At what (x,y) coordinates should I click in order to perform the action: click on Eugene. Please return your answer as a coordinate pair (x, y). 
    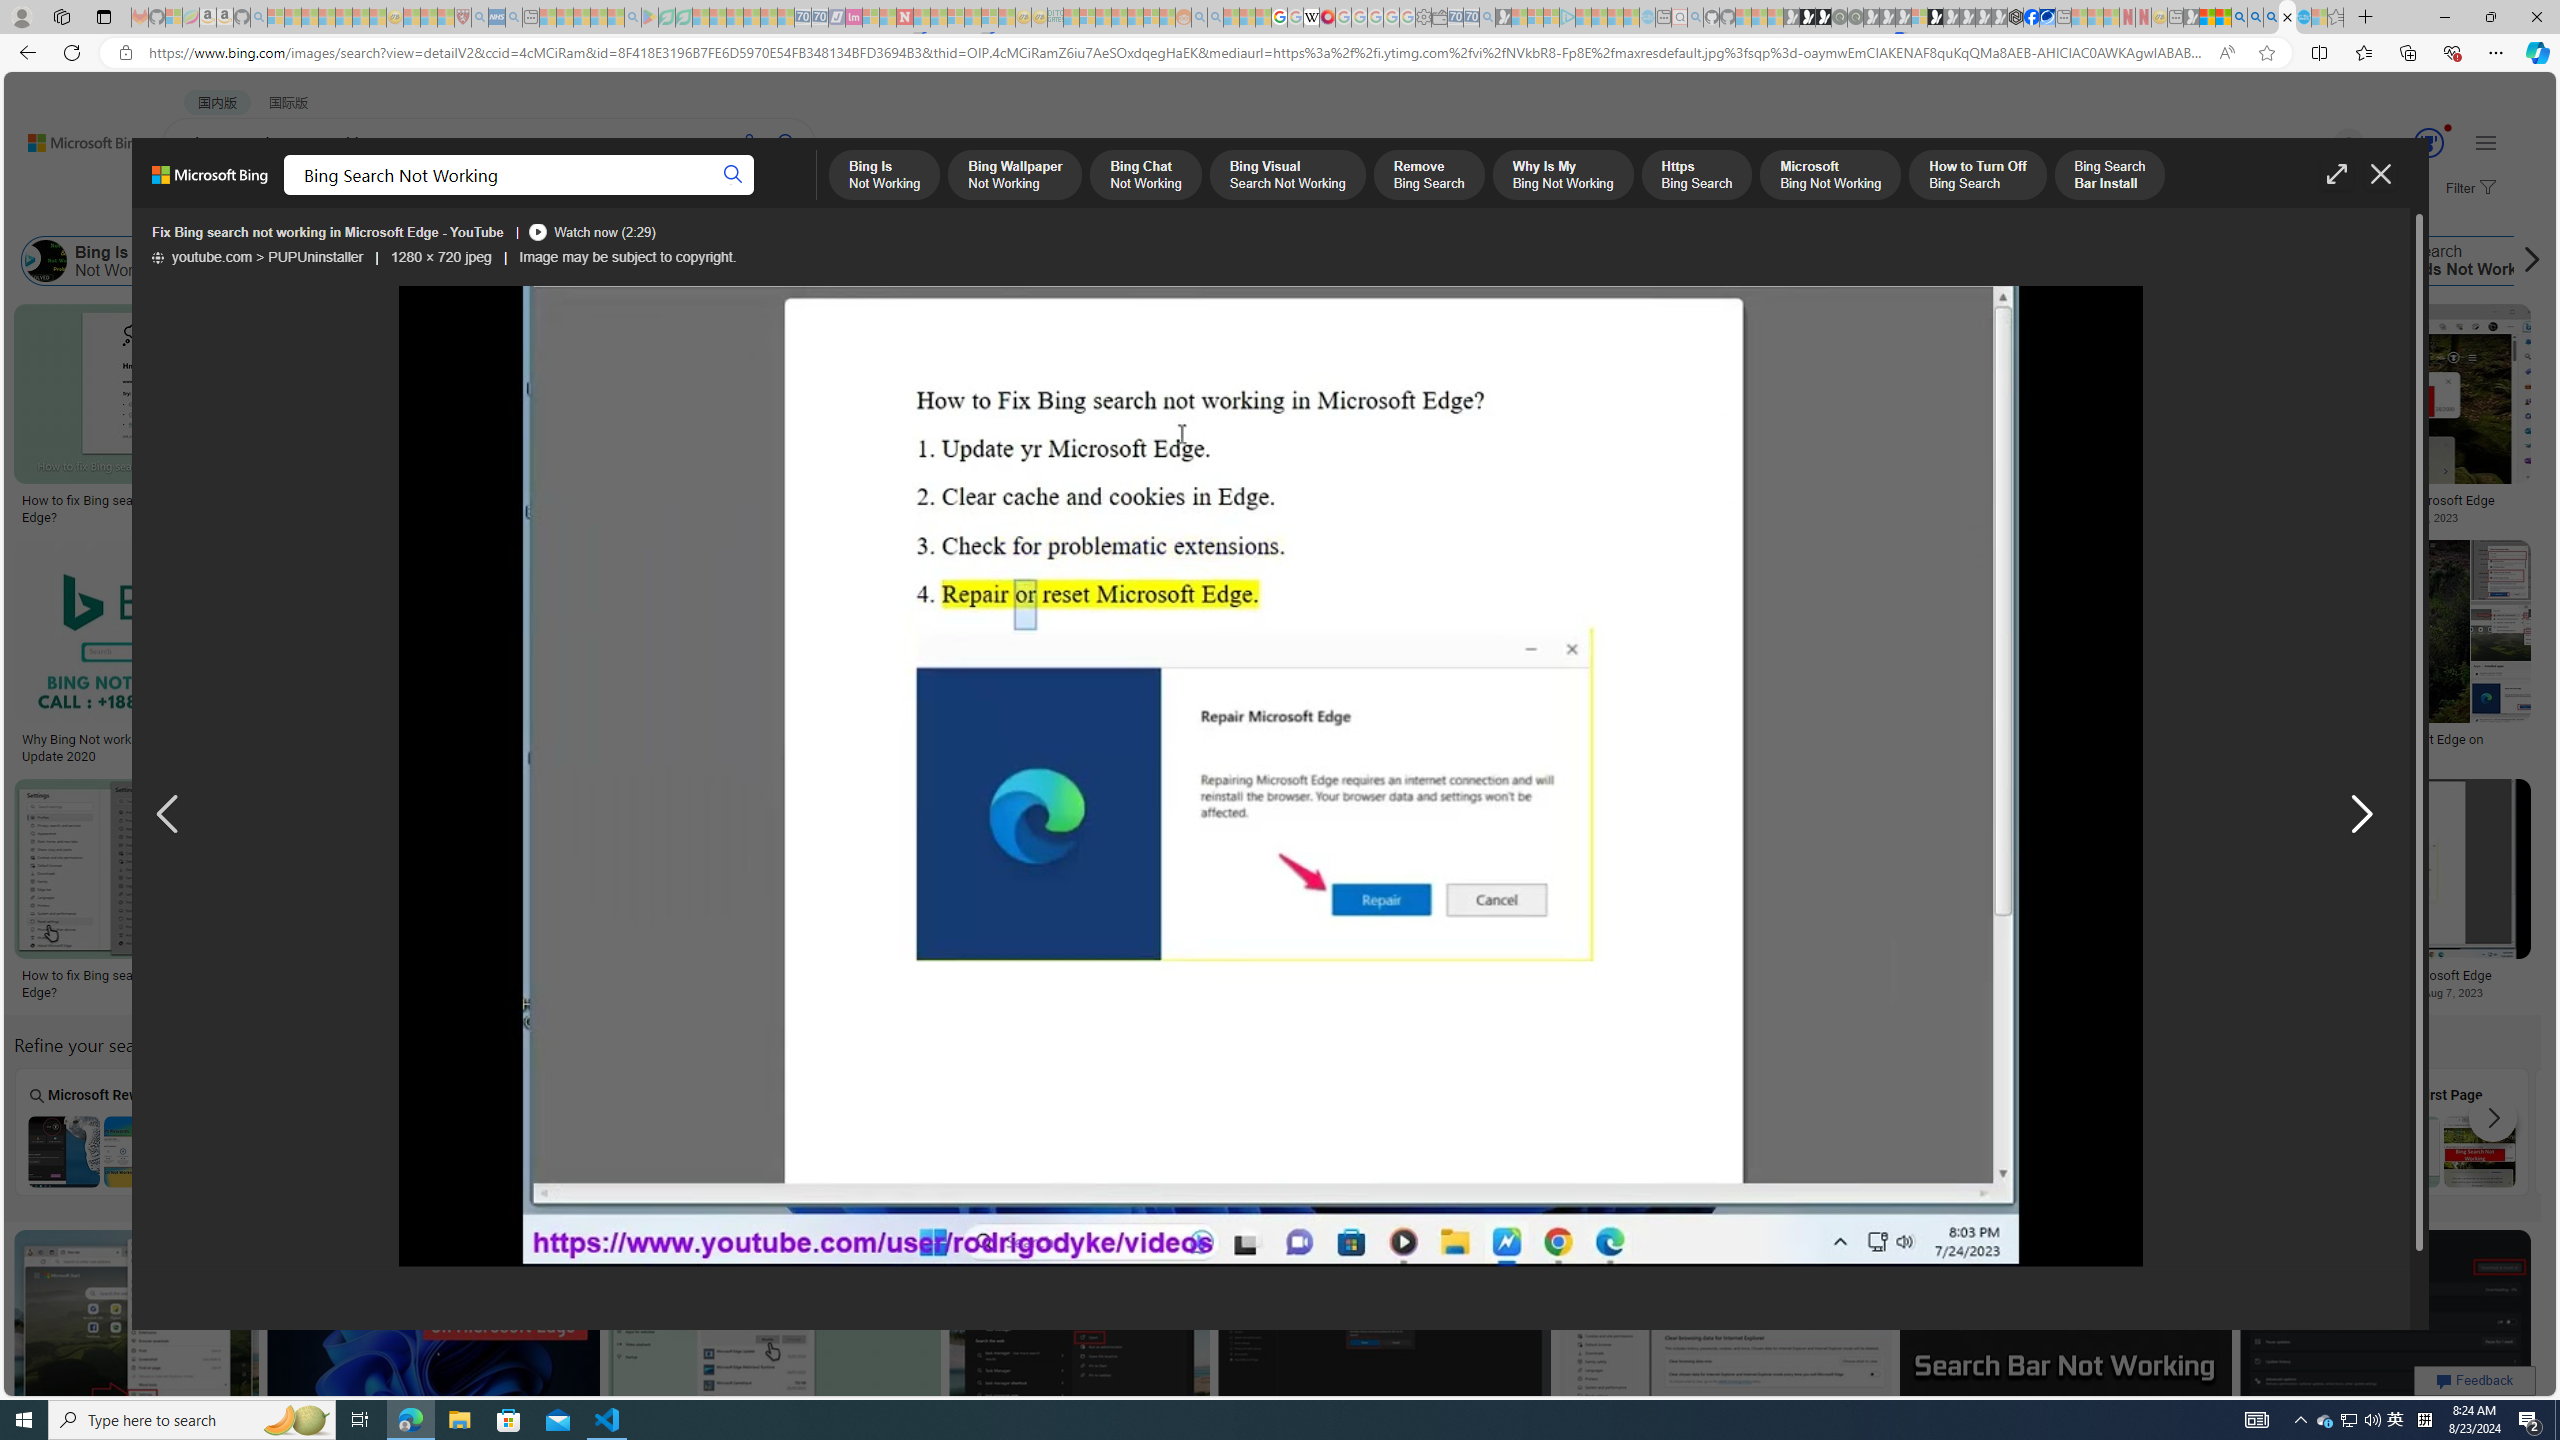
    Looking at the image, I should click on (2320, 144).